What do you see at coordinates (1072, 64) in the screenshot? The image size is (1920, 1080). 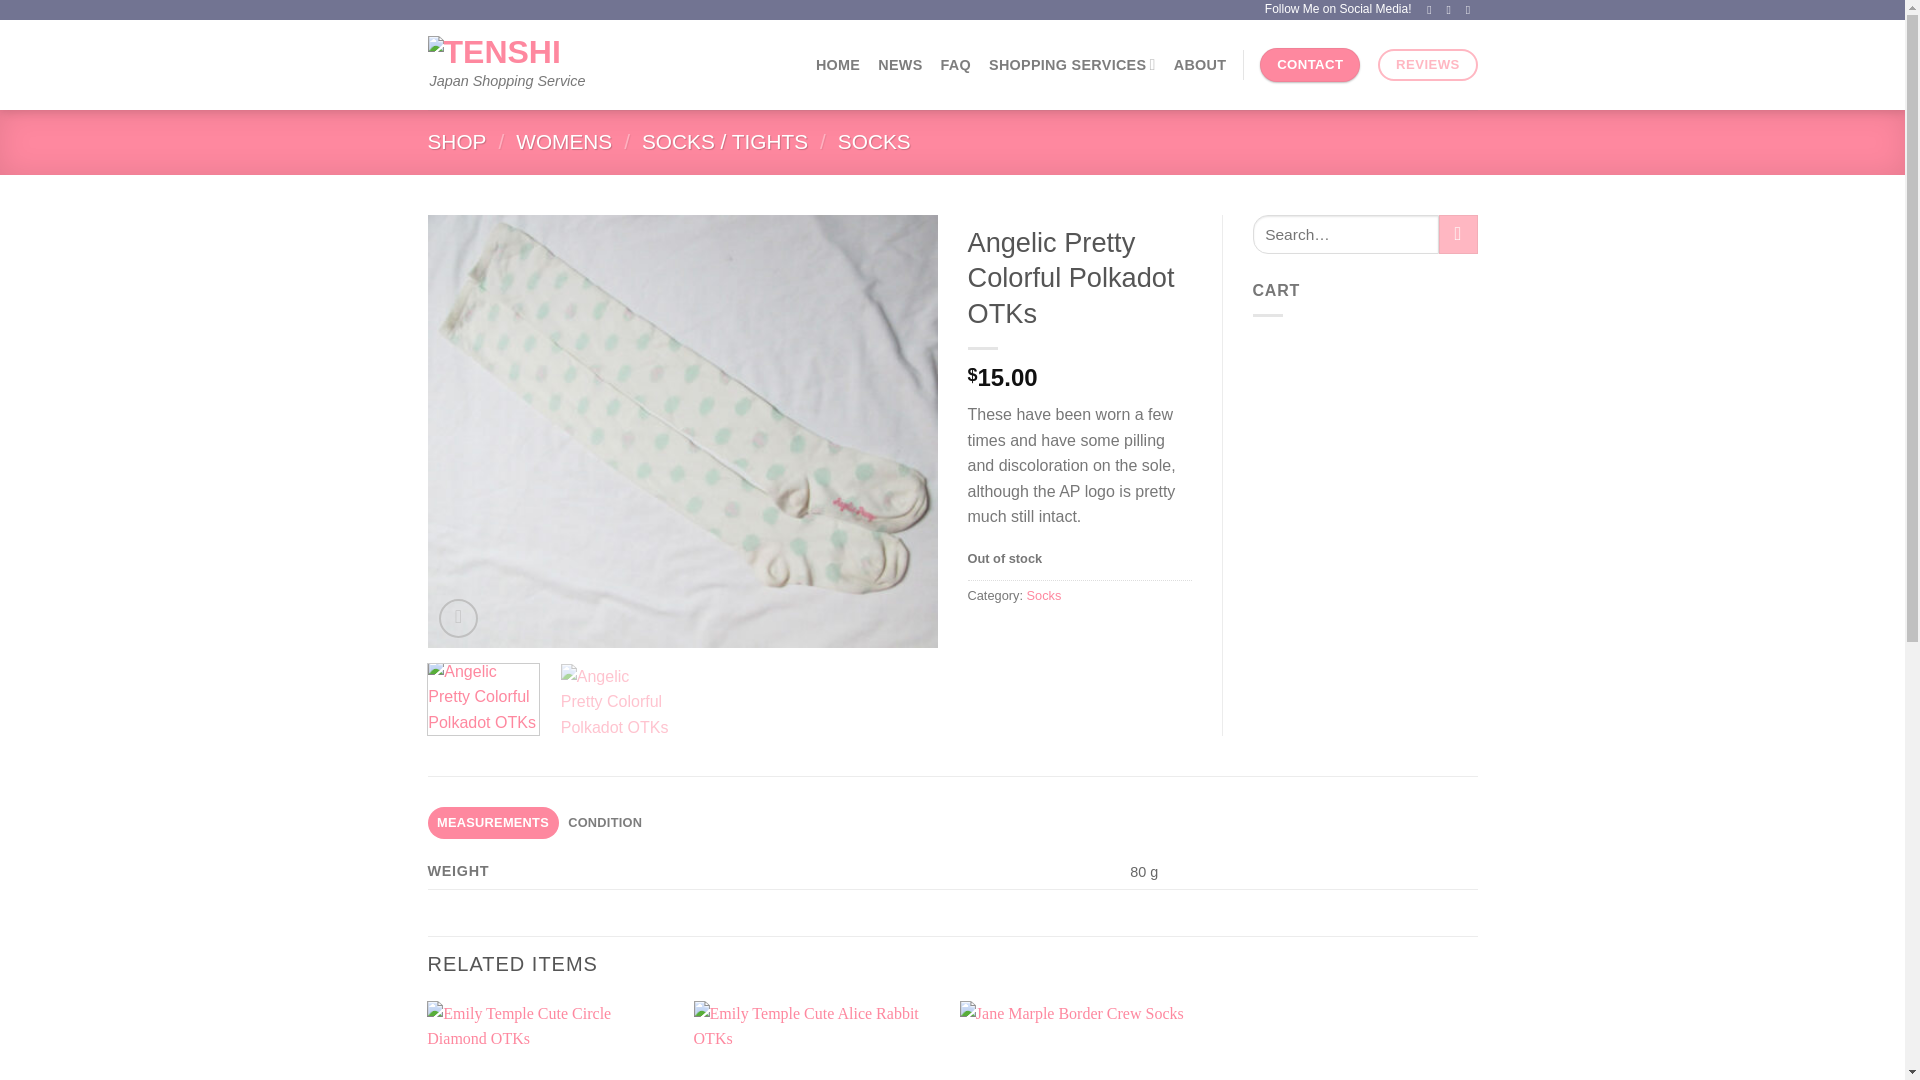 I see `SHOPPING SERVICES` at bounding box center [1072, 64].